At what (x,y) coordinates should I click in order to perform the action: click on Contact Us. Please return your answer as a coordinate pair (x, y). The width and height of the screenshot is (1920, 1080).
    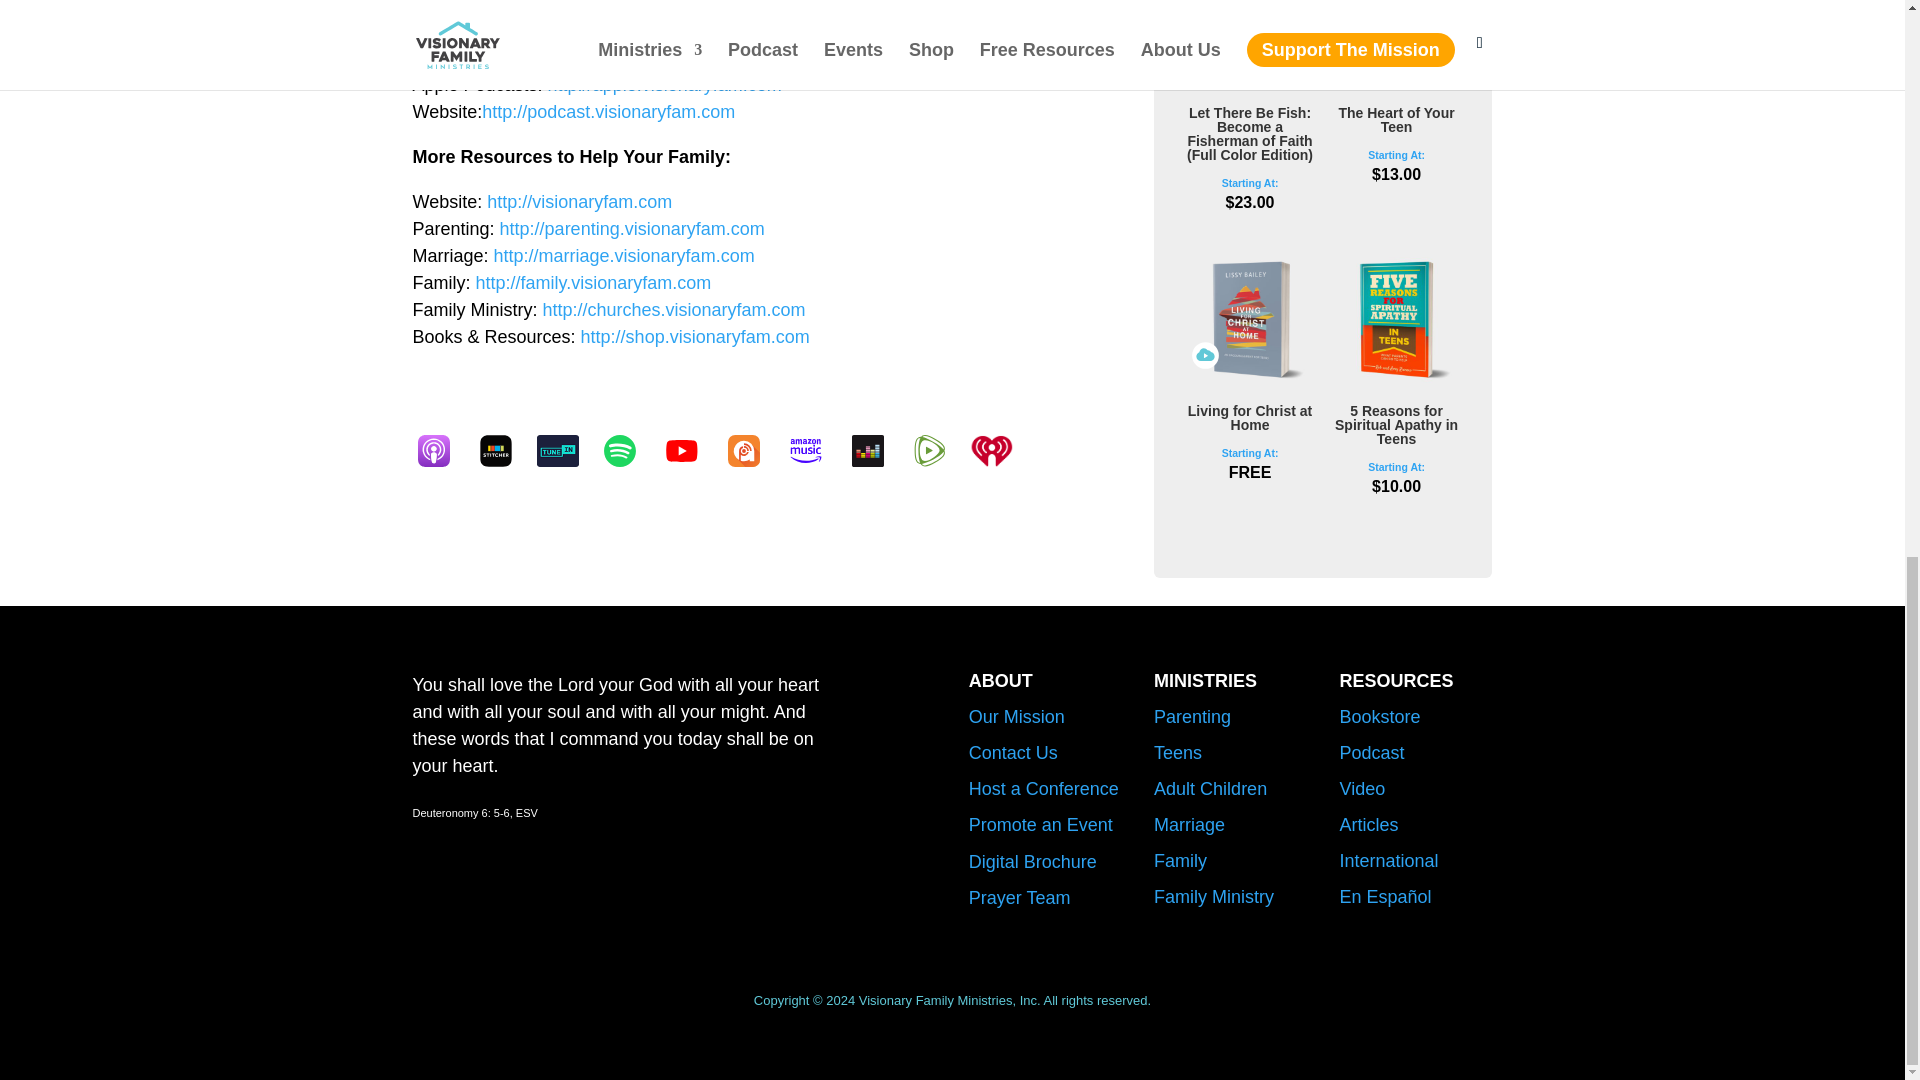
    Looking at the image, I should click on (1013, 752).